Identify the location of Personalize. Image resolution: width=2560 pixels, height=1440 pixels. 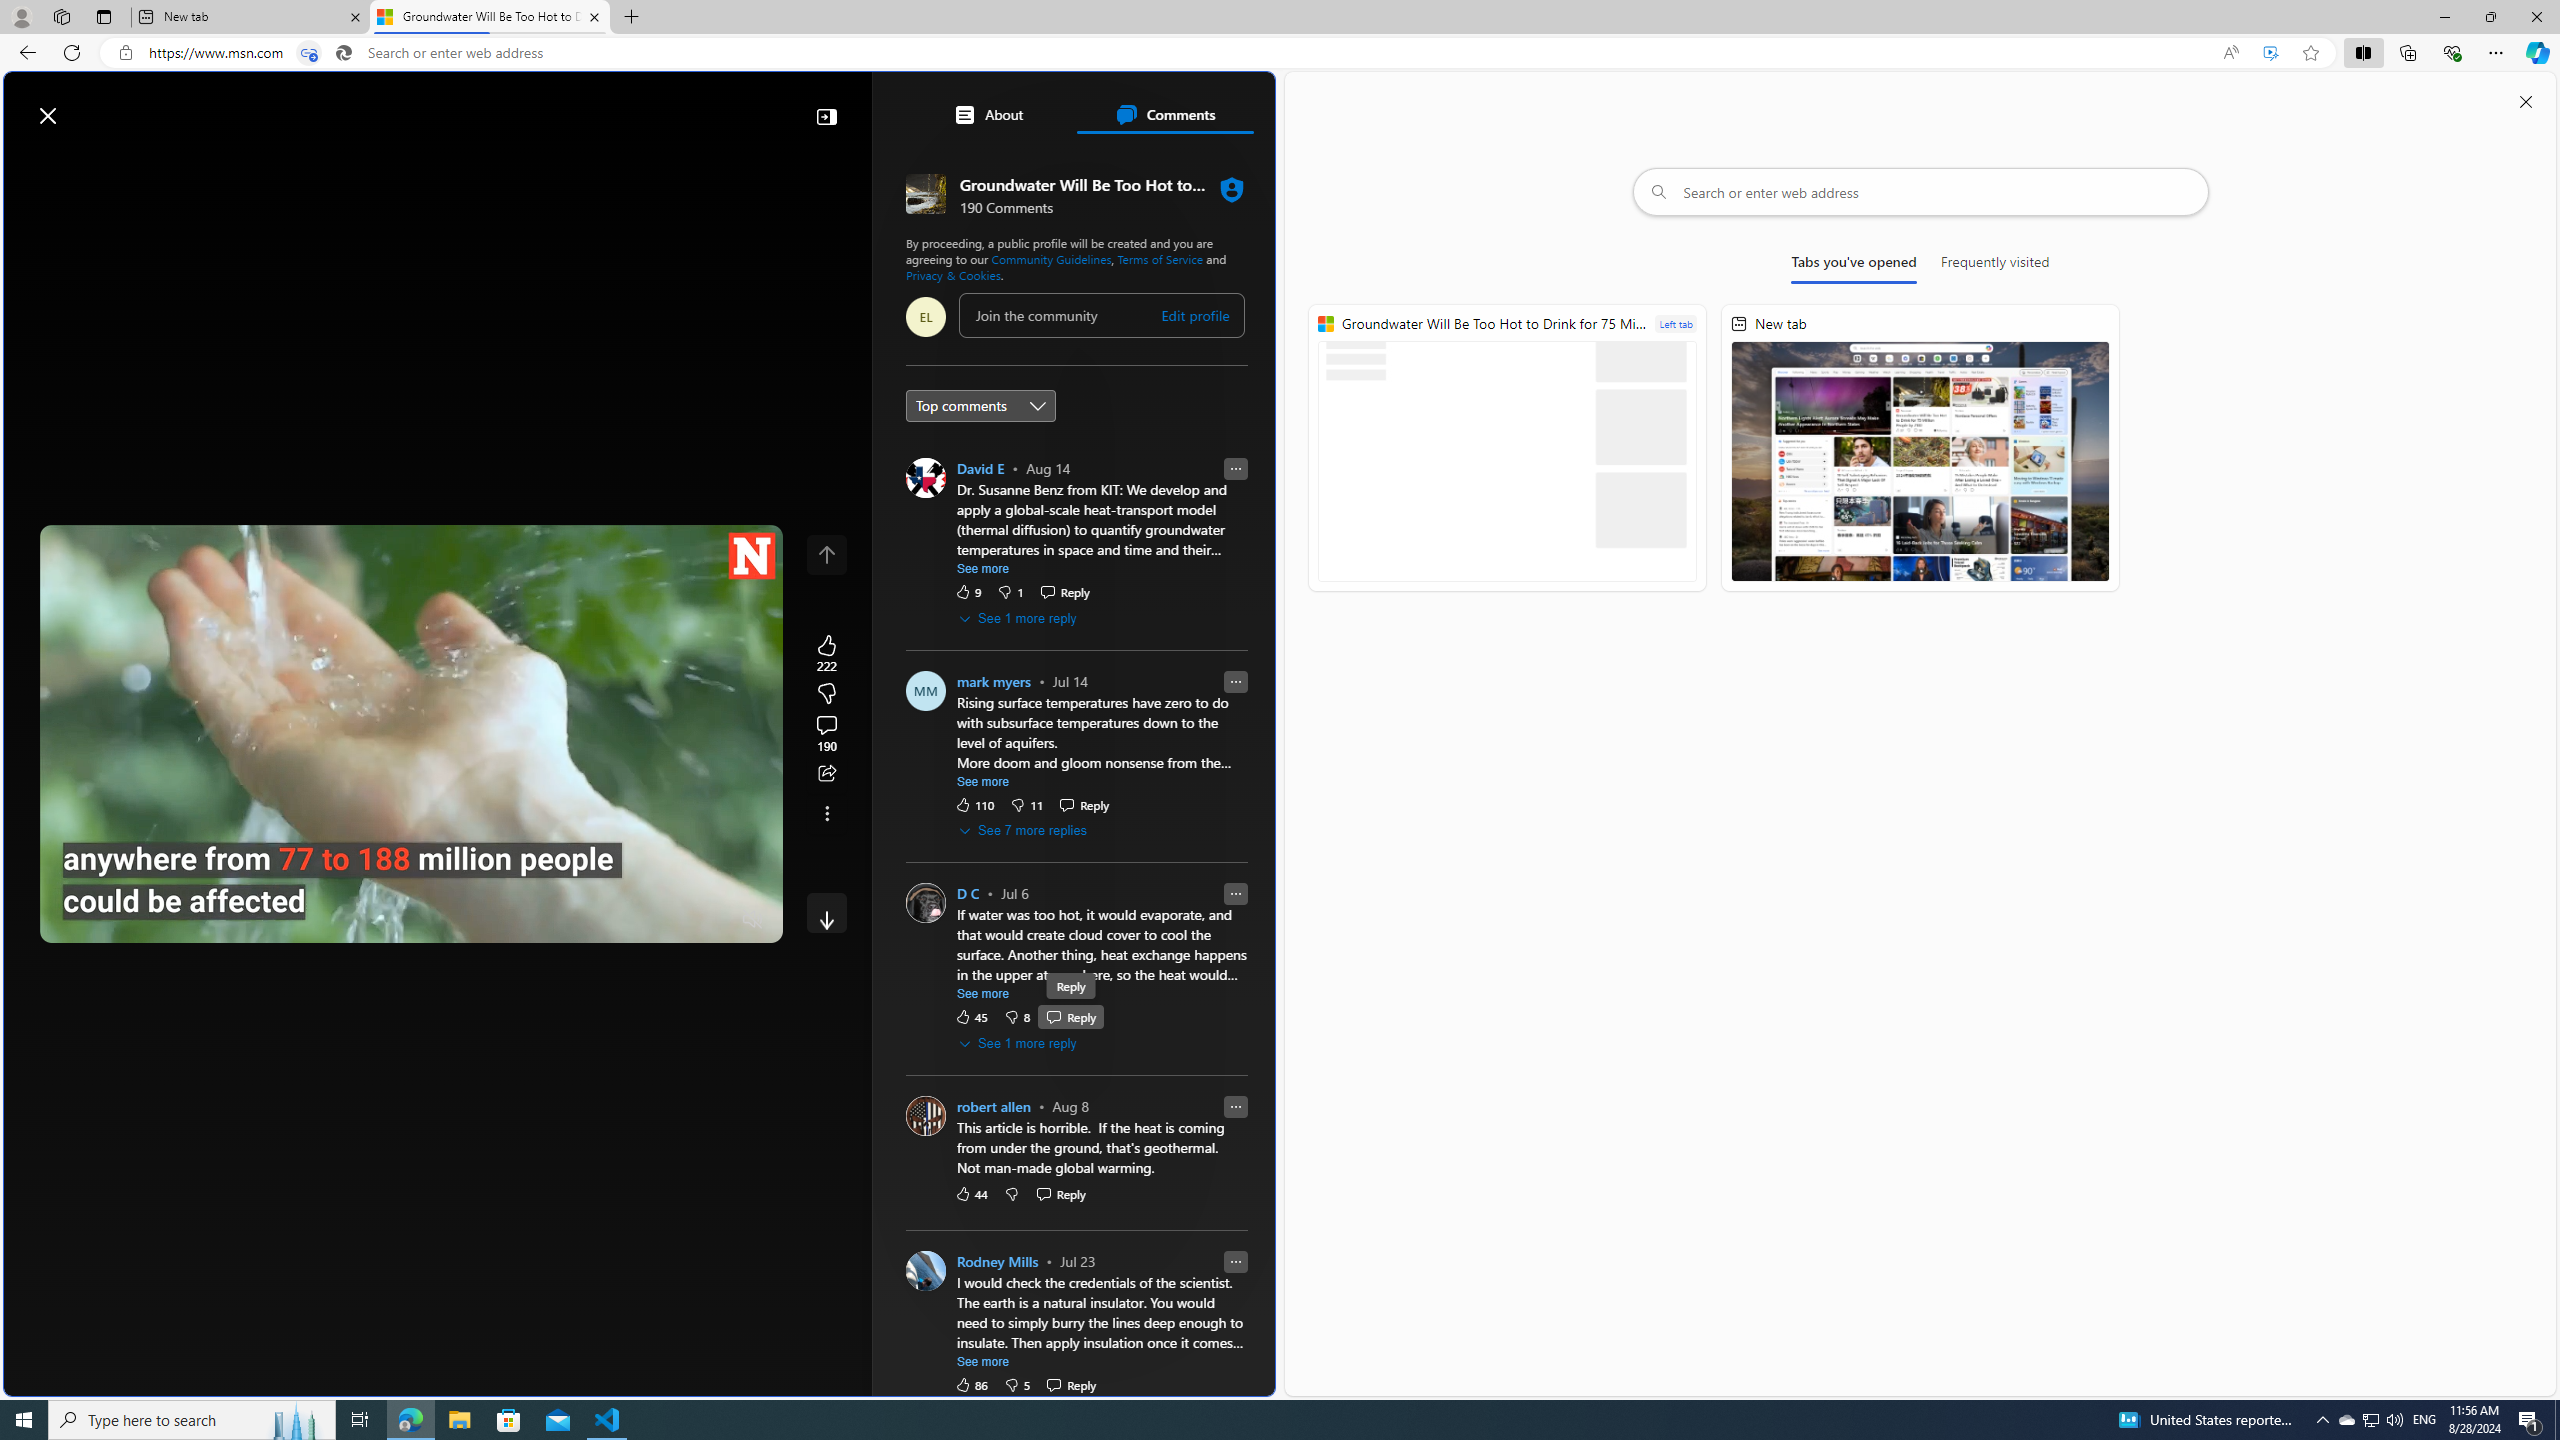
(1195, 163).